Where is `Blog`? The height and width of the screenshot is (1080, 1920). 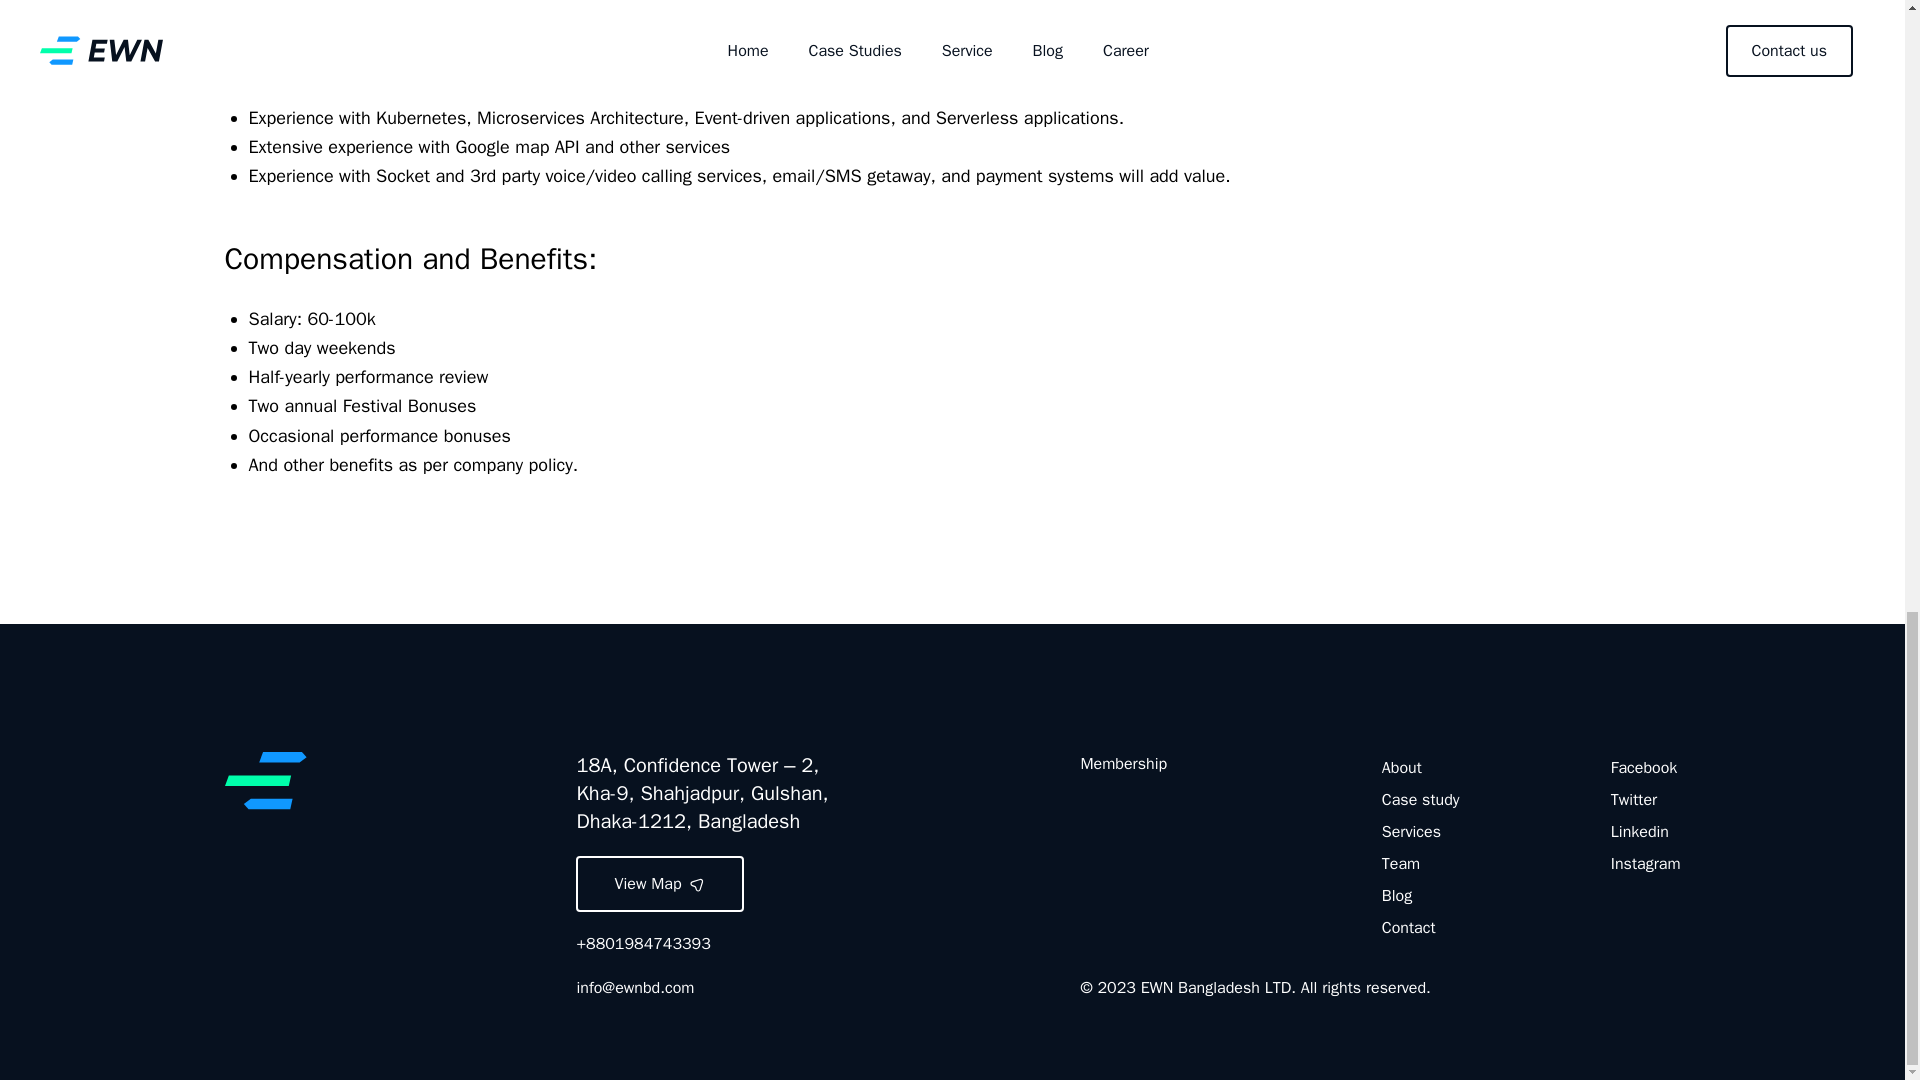 Blog is located at coordinates (1396, 896).